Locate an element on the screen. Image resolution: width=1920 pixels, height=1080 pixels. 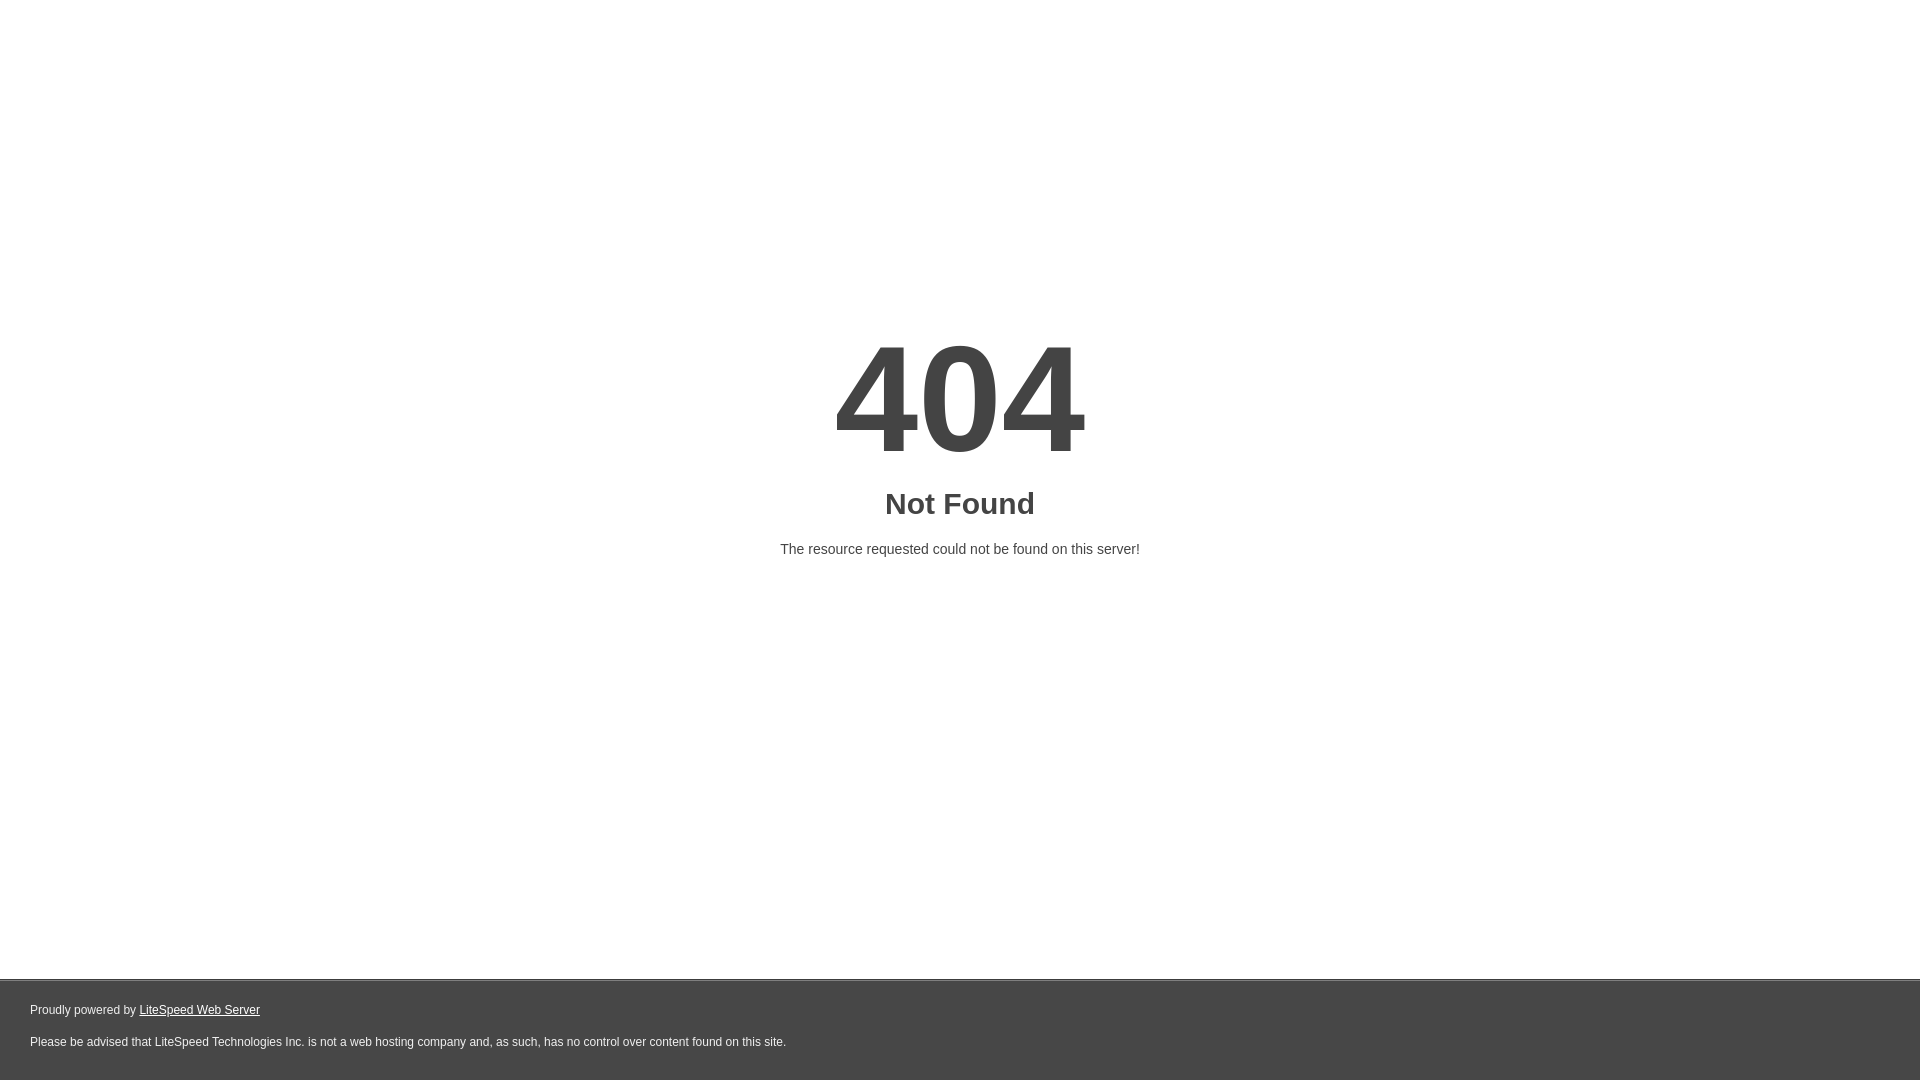
LiteSpeed Web Server is located at coordinates (200, 1010).